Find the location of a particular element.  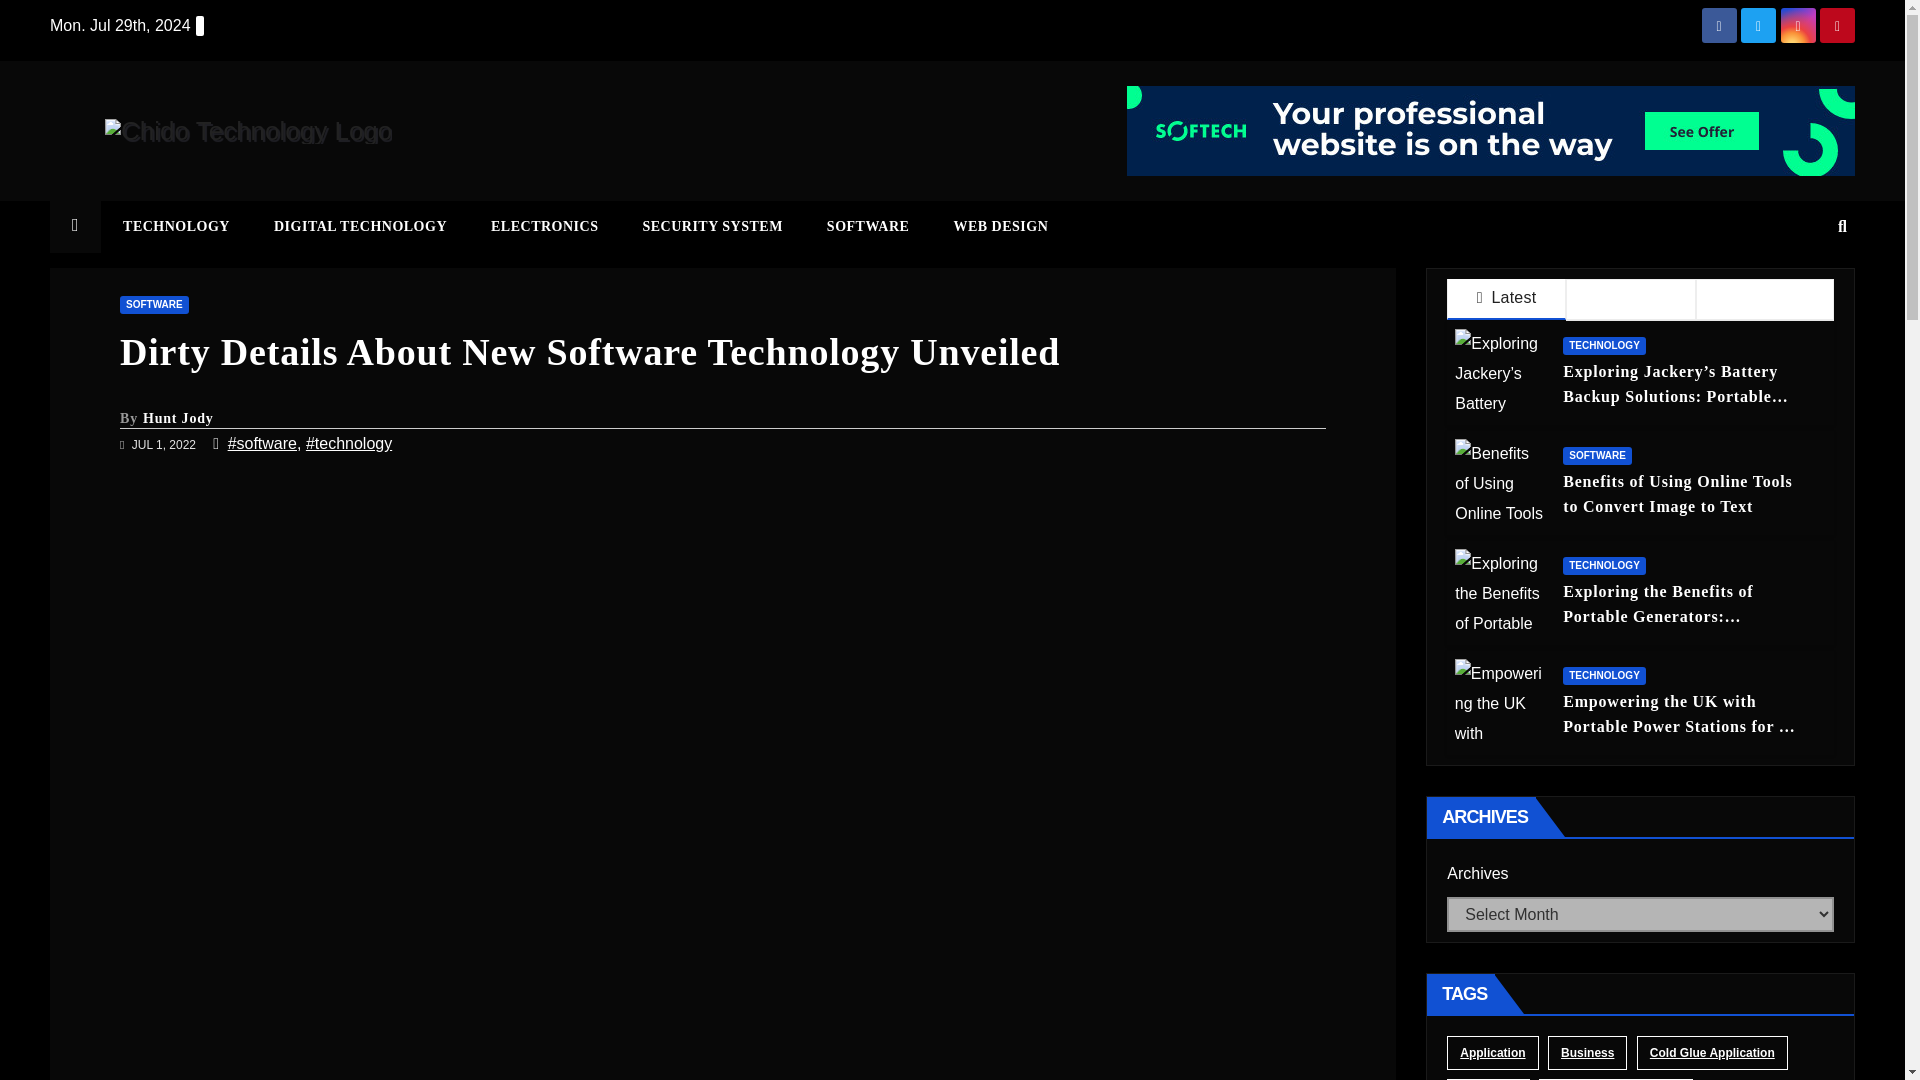

WEB DESIGN is located at coordinates (1000, 226).